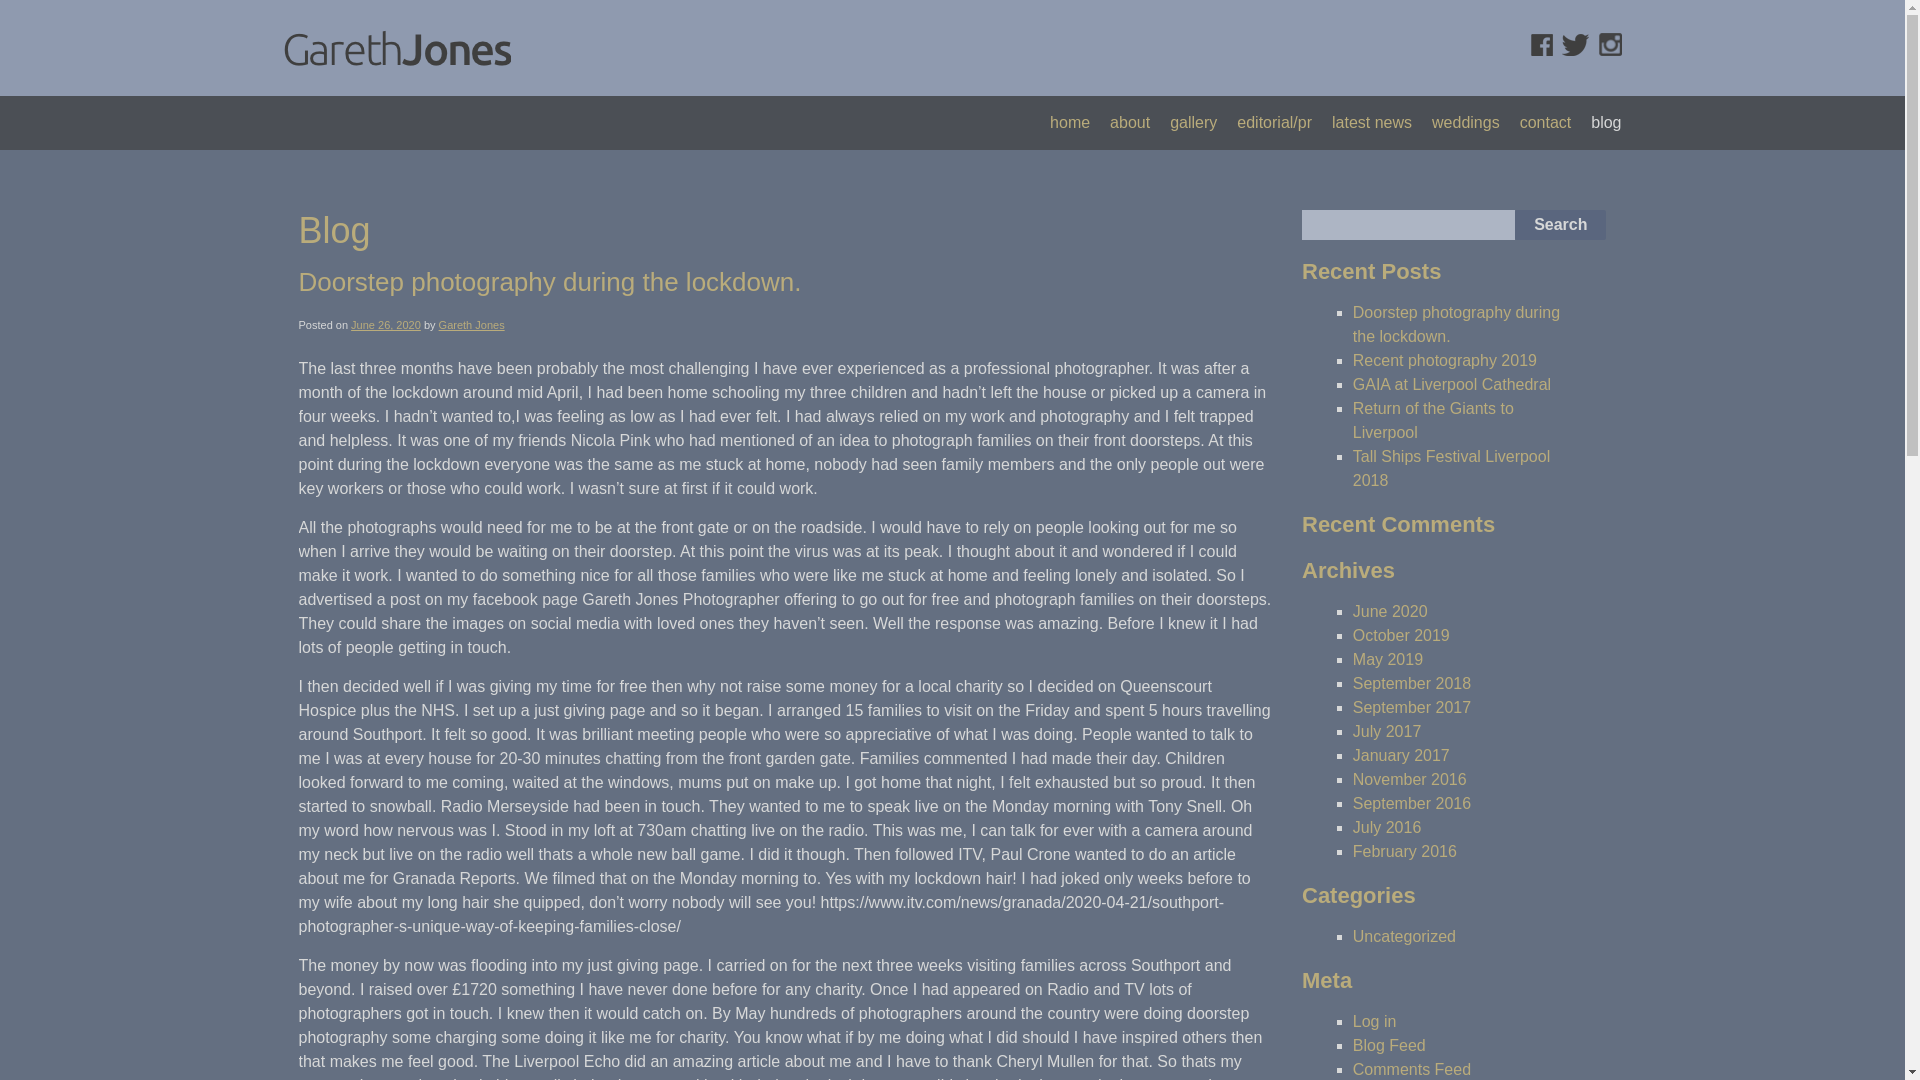 Image resolution: width=1920 pixels, height=1080 pixels. What do you see at coordinates (1456, 324) in the screenshot?
I see `Doorstep photography during the lockdown.` at bounding box center [1456, 324].